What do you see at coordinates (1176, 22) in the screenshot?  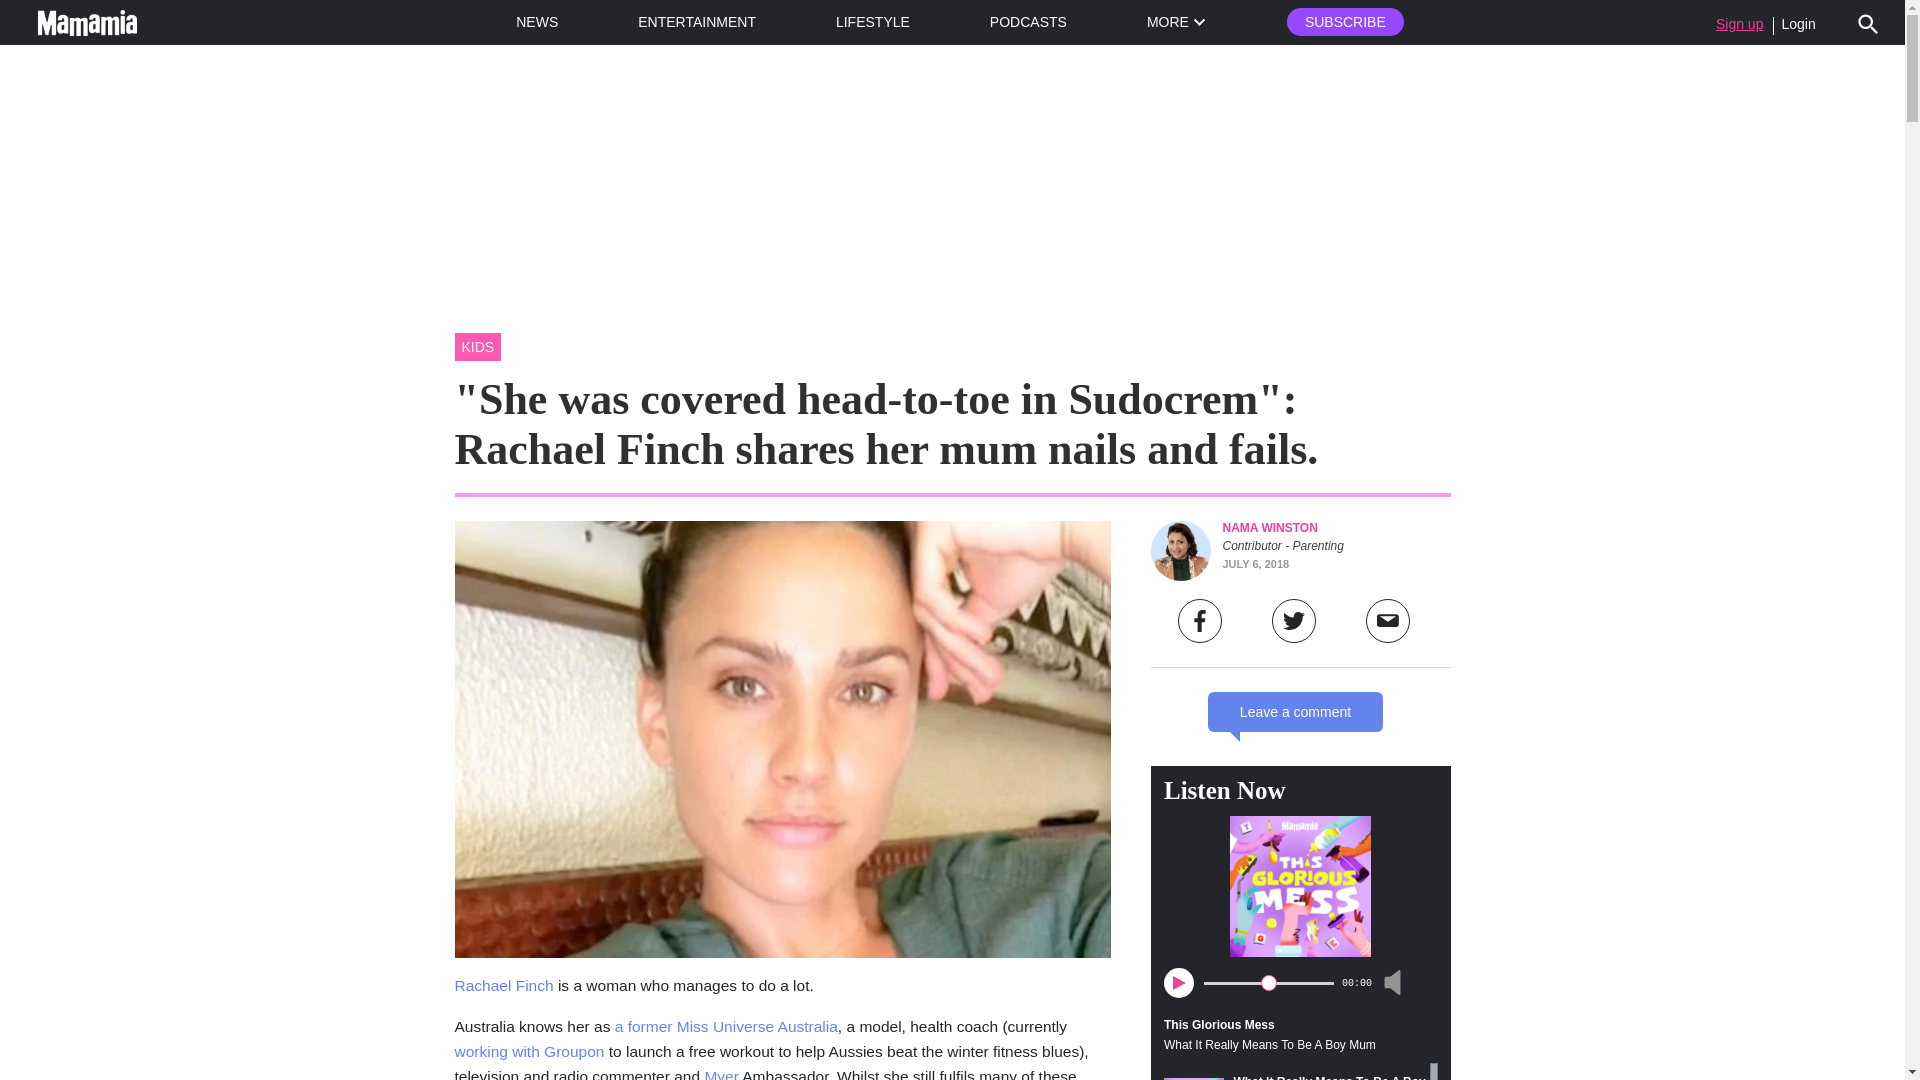 I see `MORE` at bounding box center [1176, 22].